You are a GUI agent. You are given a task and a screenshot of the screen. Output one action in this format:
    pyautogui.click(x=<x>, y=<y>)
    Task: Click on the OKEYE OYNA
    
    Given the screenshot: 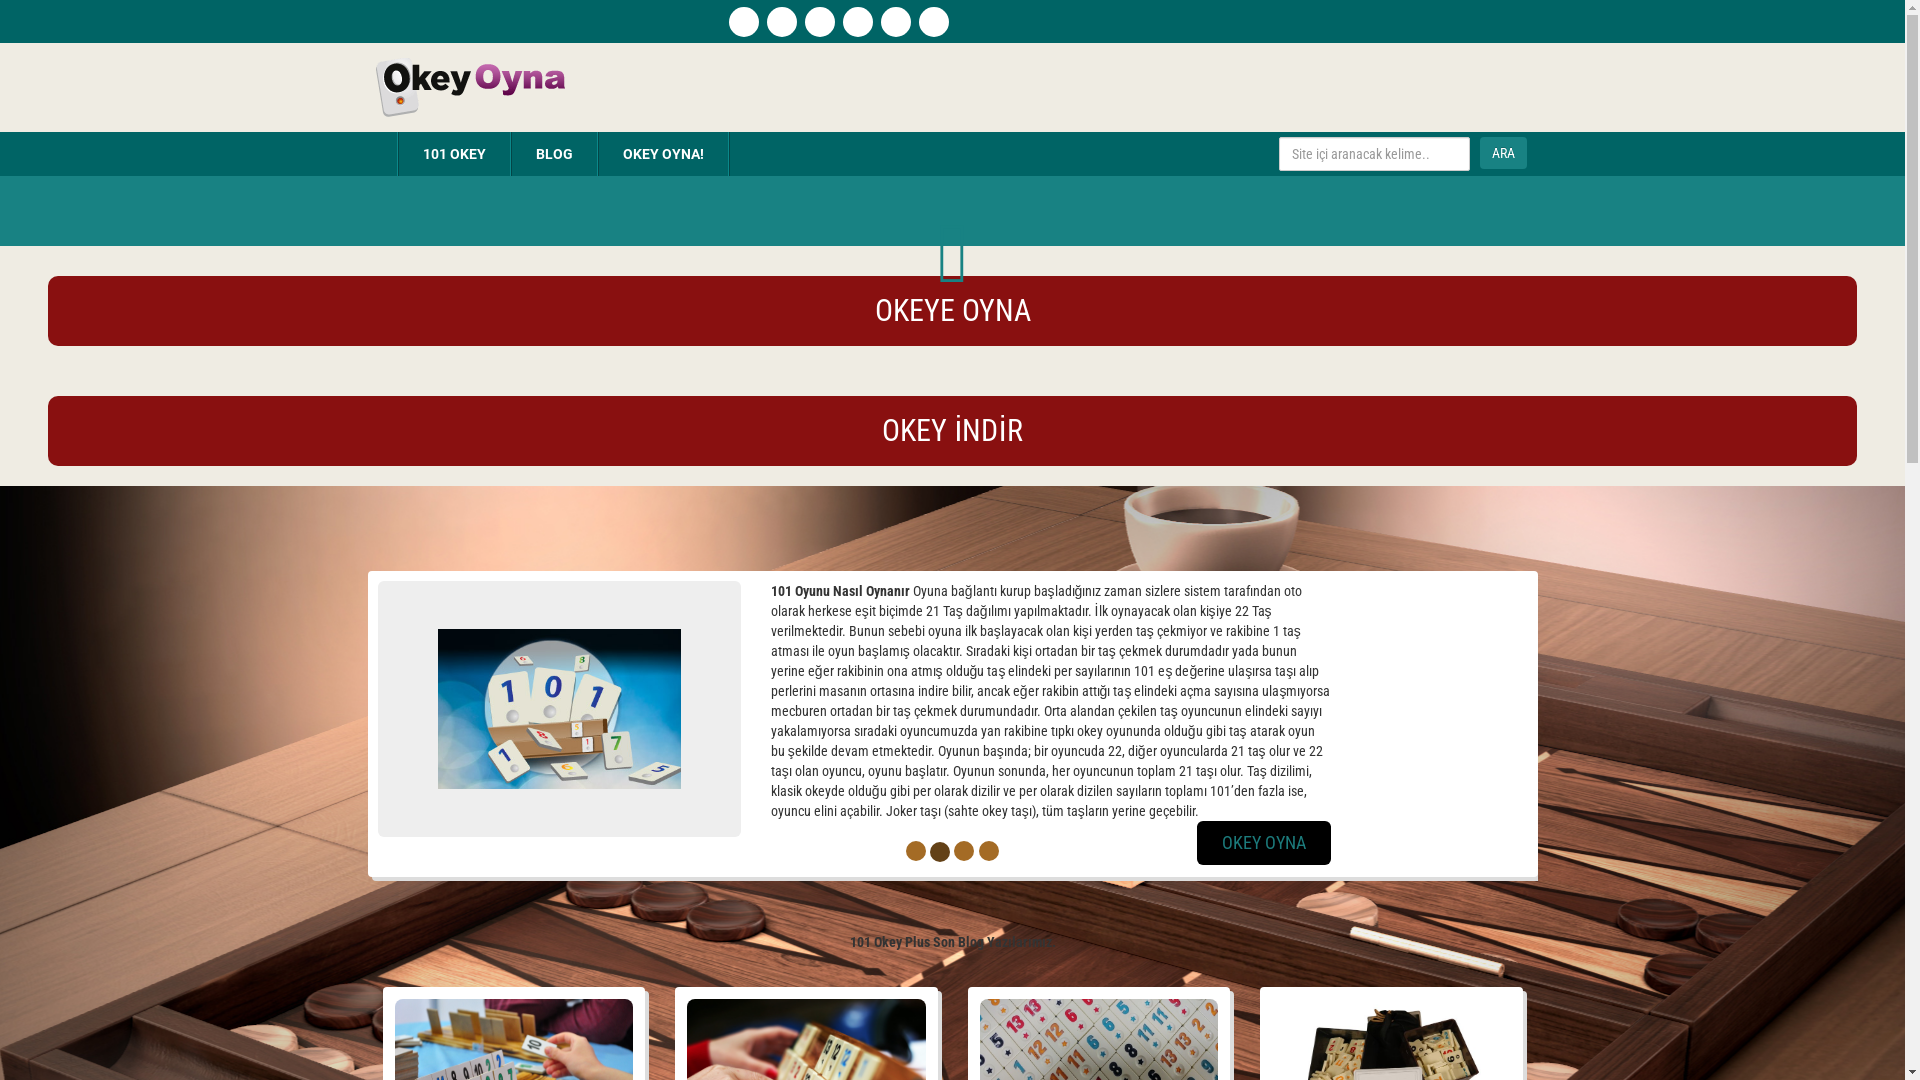 What is the action you would take?
    pyautogui.click(x=953, y=311)
    